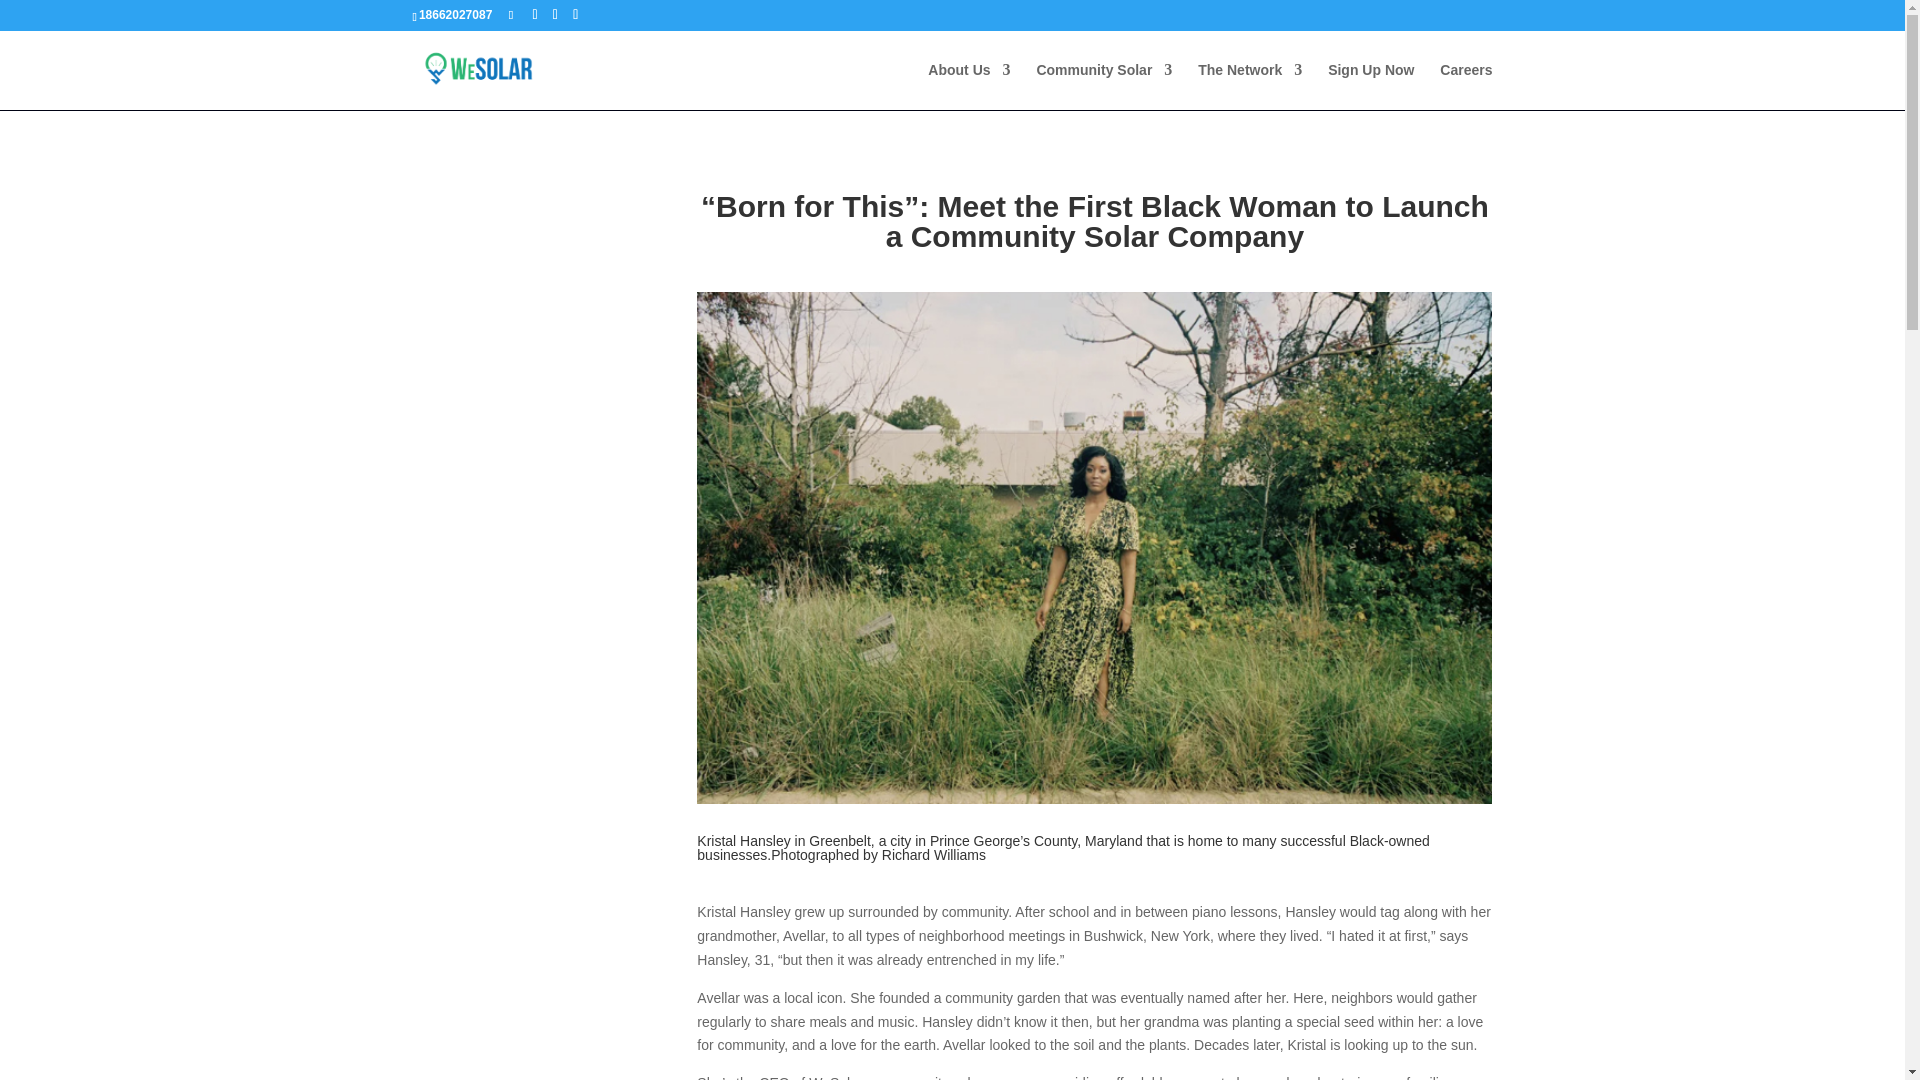 This screenshot has height=1080, width=1920. What do you see at coordinates (968, 86) in the screenshot?
I see `About Us` at bounding box center [968, 86].